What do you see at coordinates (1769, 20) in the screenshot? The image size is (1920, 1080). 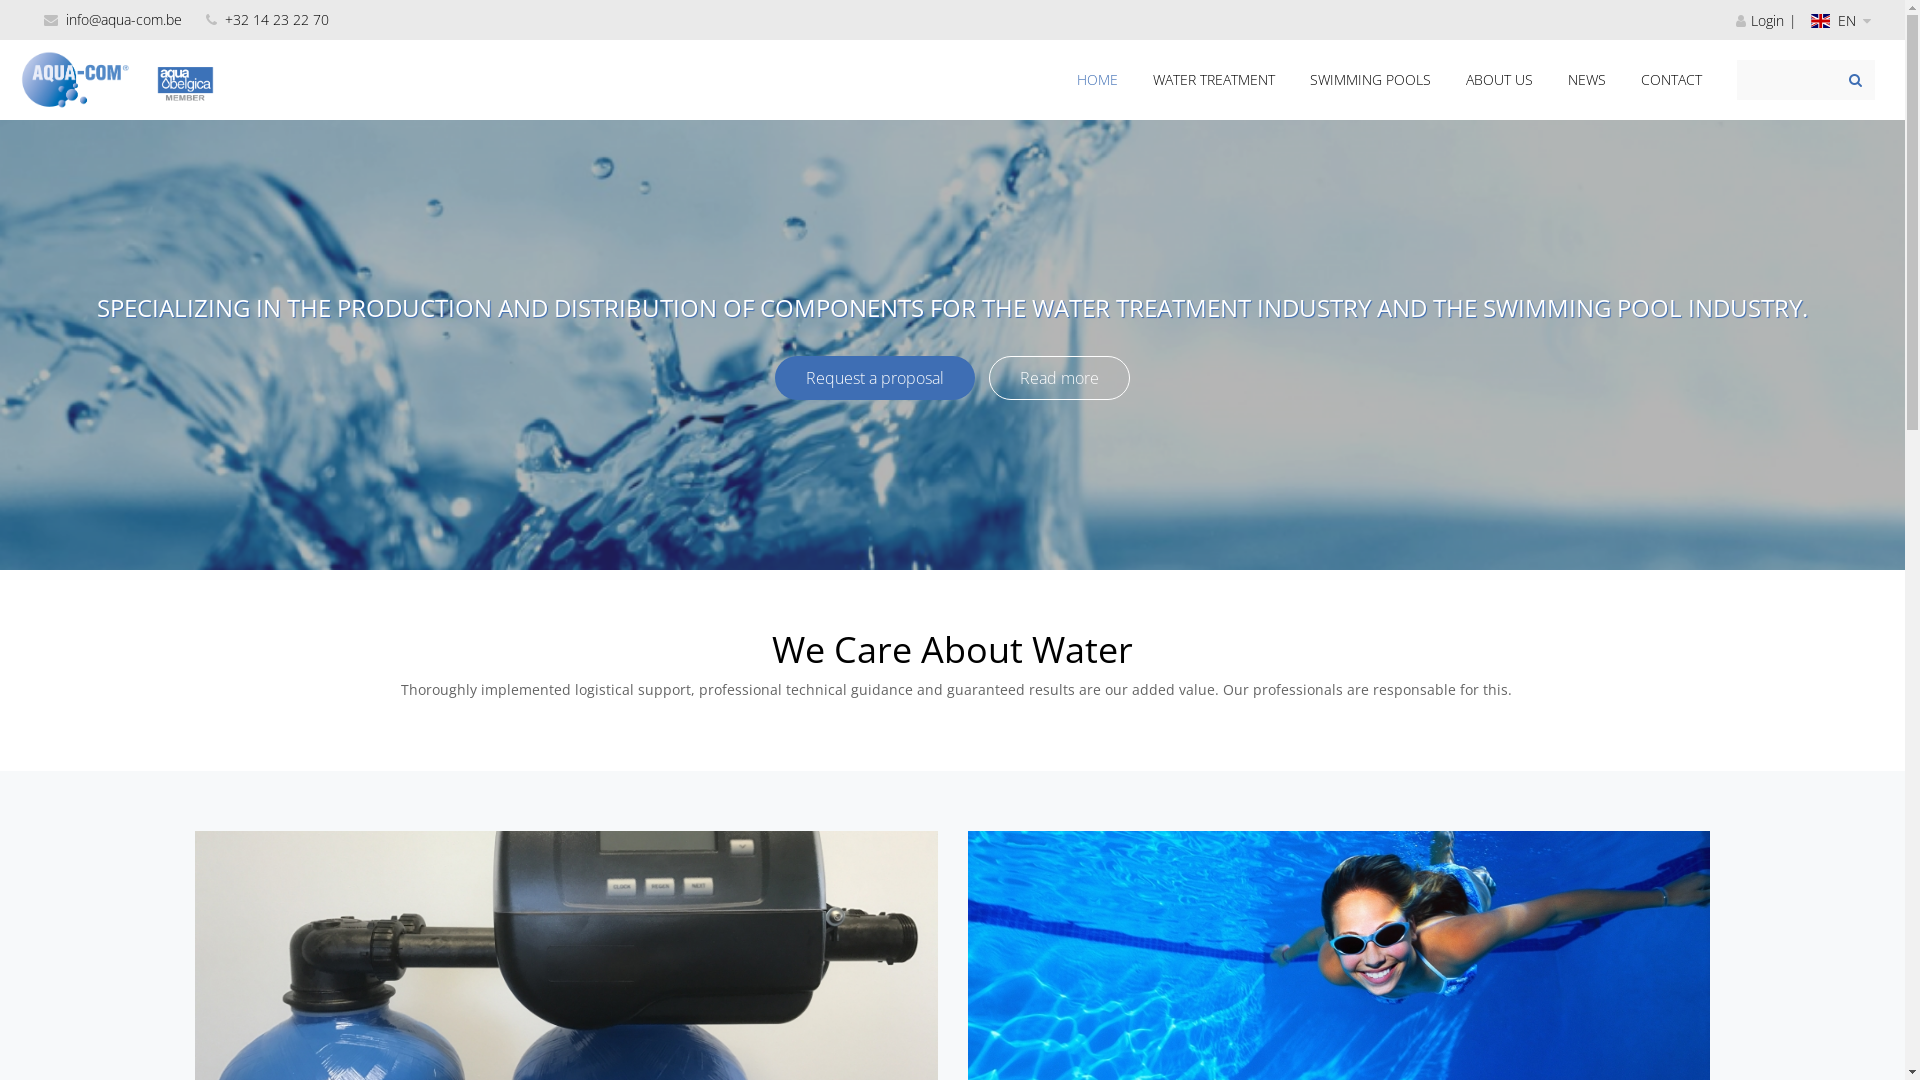 I see `Login` at bounding box center [1769, 20].